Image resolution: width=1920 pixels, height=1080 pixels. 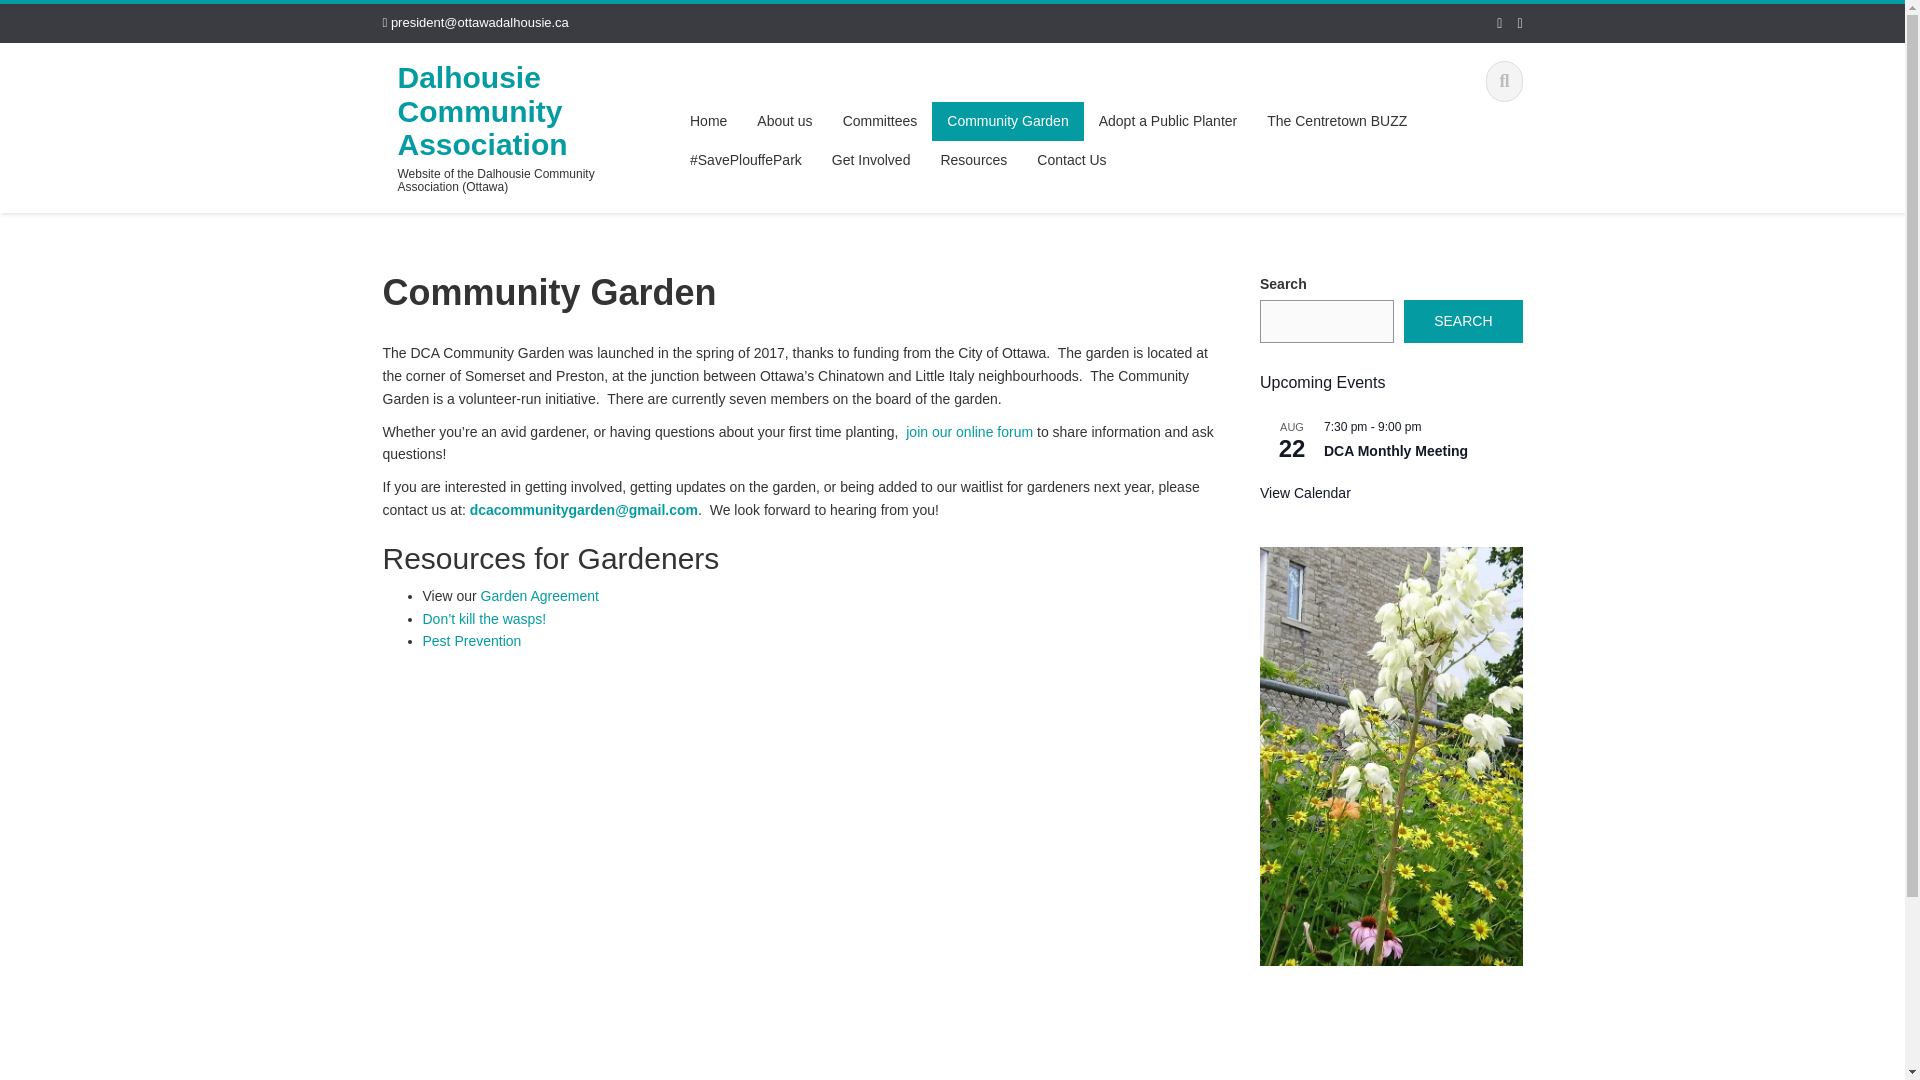 I want to click on Adopt a Public Planter, so click(x=1168, y=121).